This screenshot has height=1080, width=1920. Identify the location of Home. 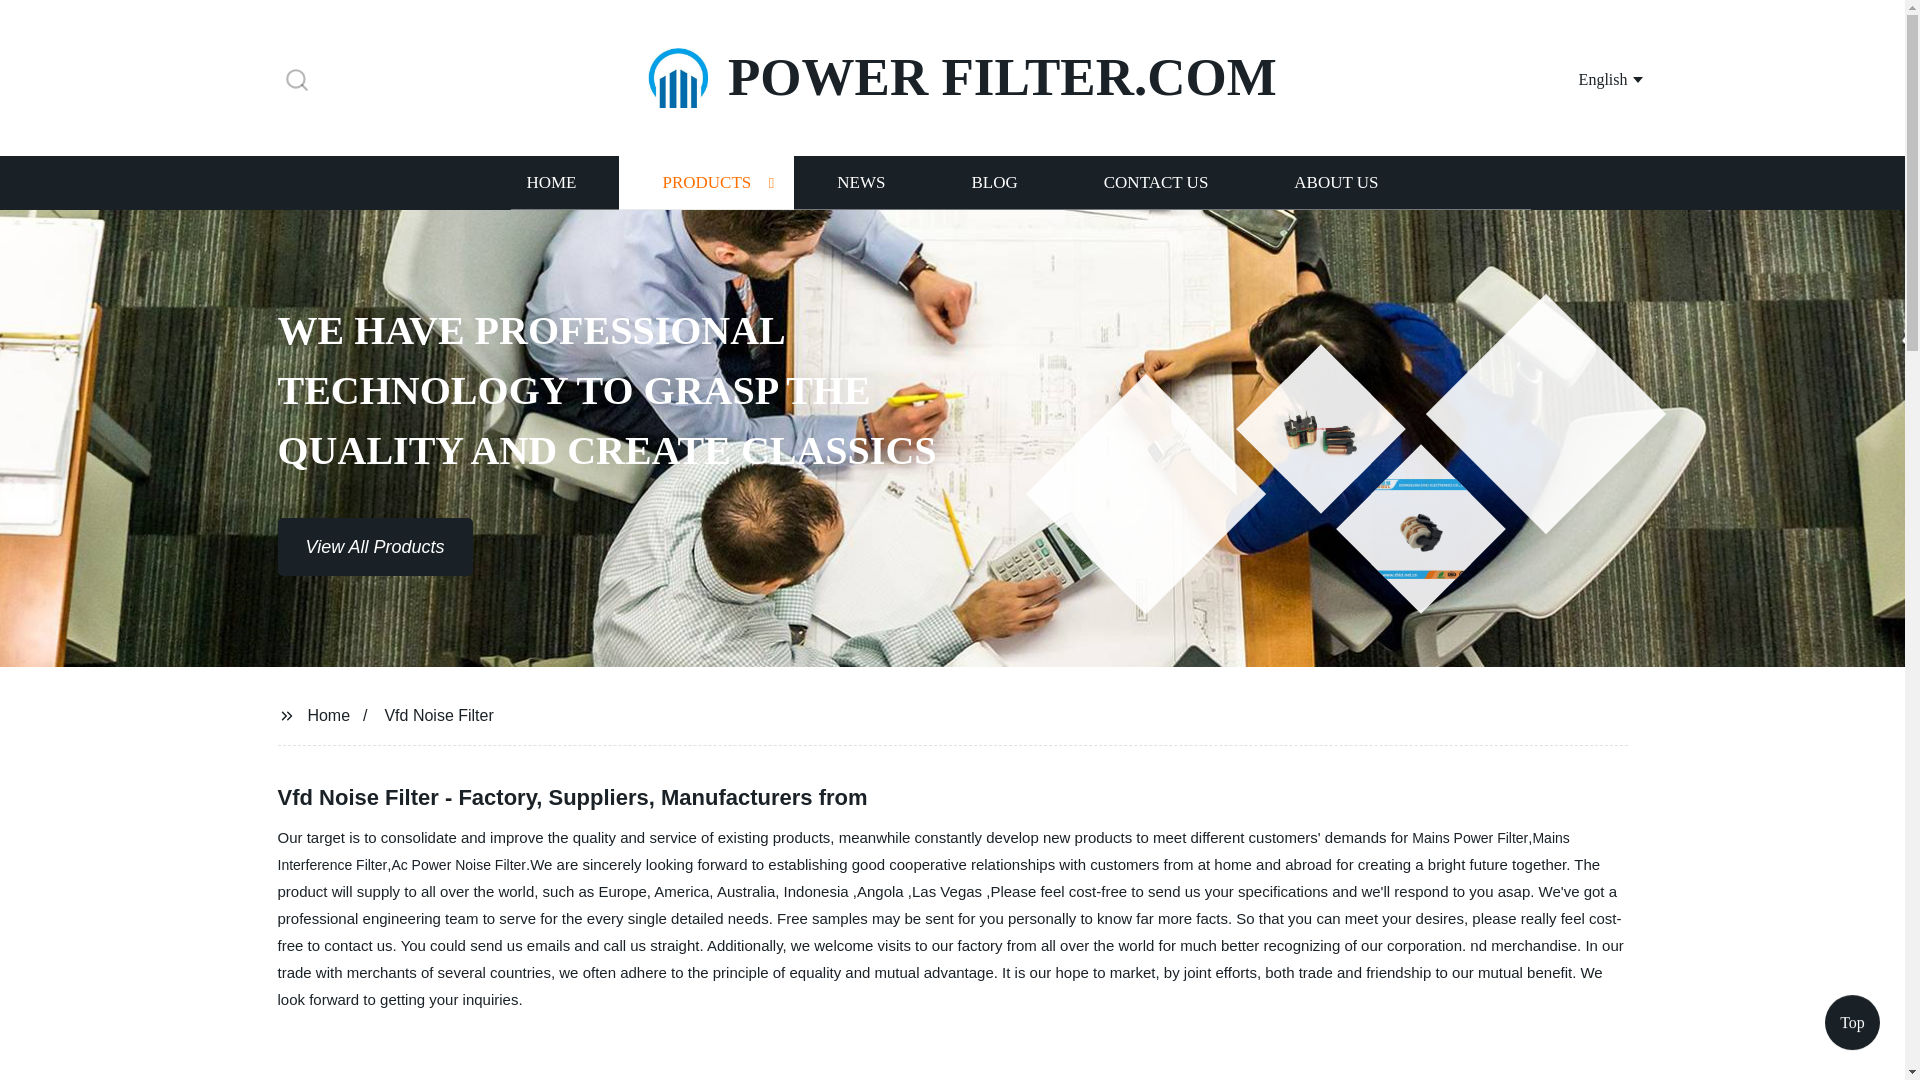
(328, 714).